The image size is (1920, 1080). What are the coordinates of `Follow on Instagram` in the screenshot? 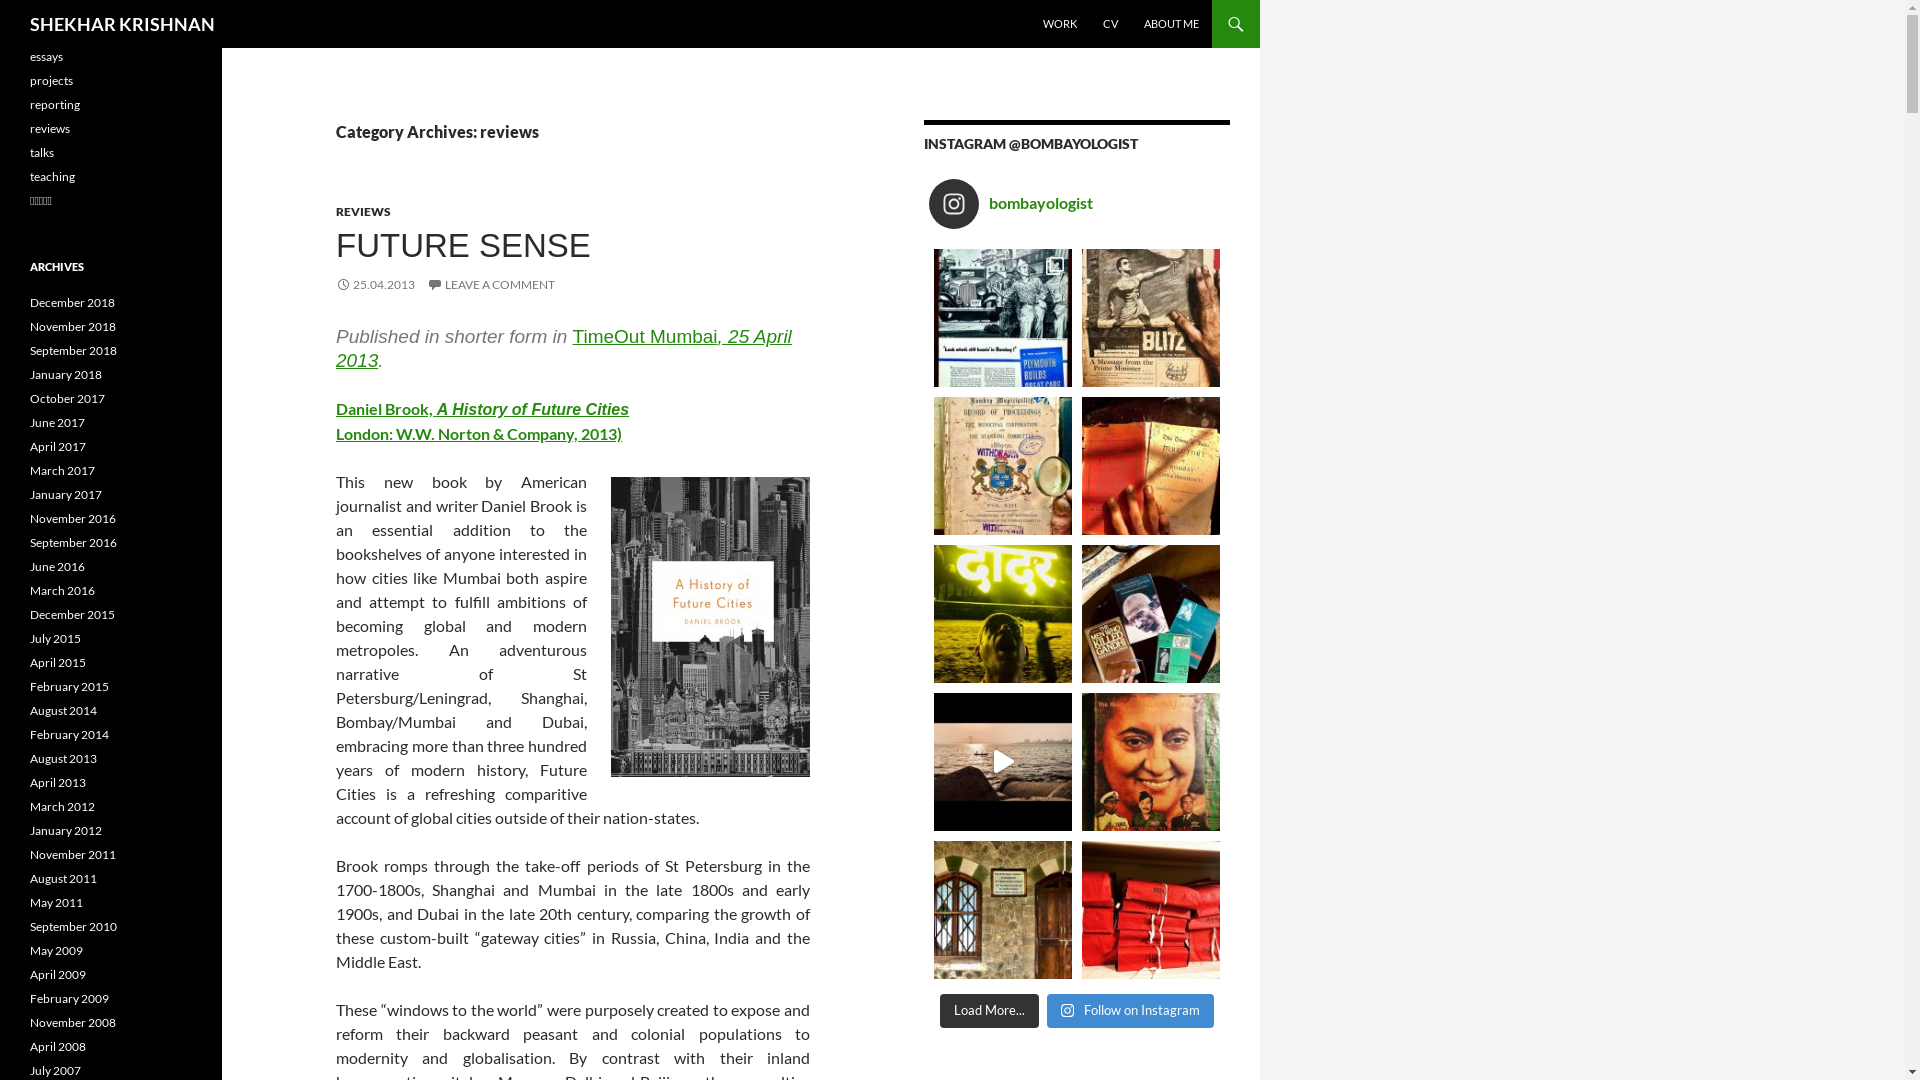 It's located at (1130, 1011).